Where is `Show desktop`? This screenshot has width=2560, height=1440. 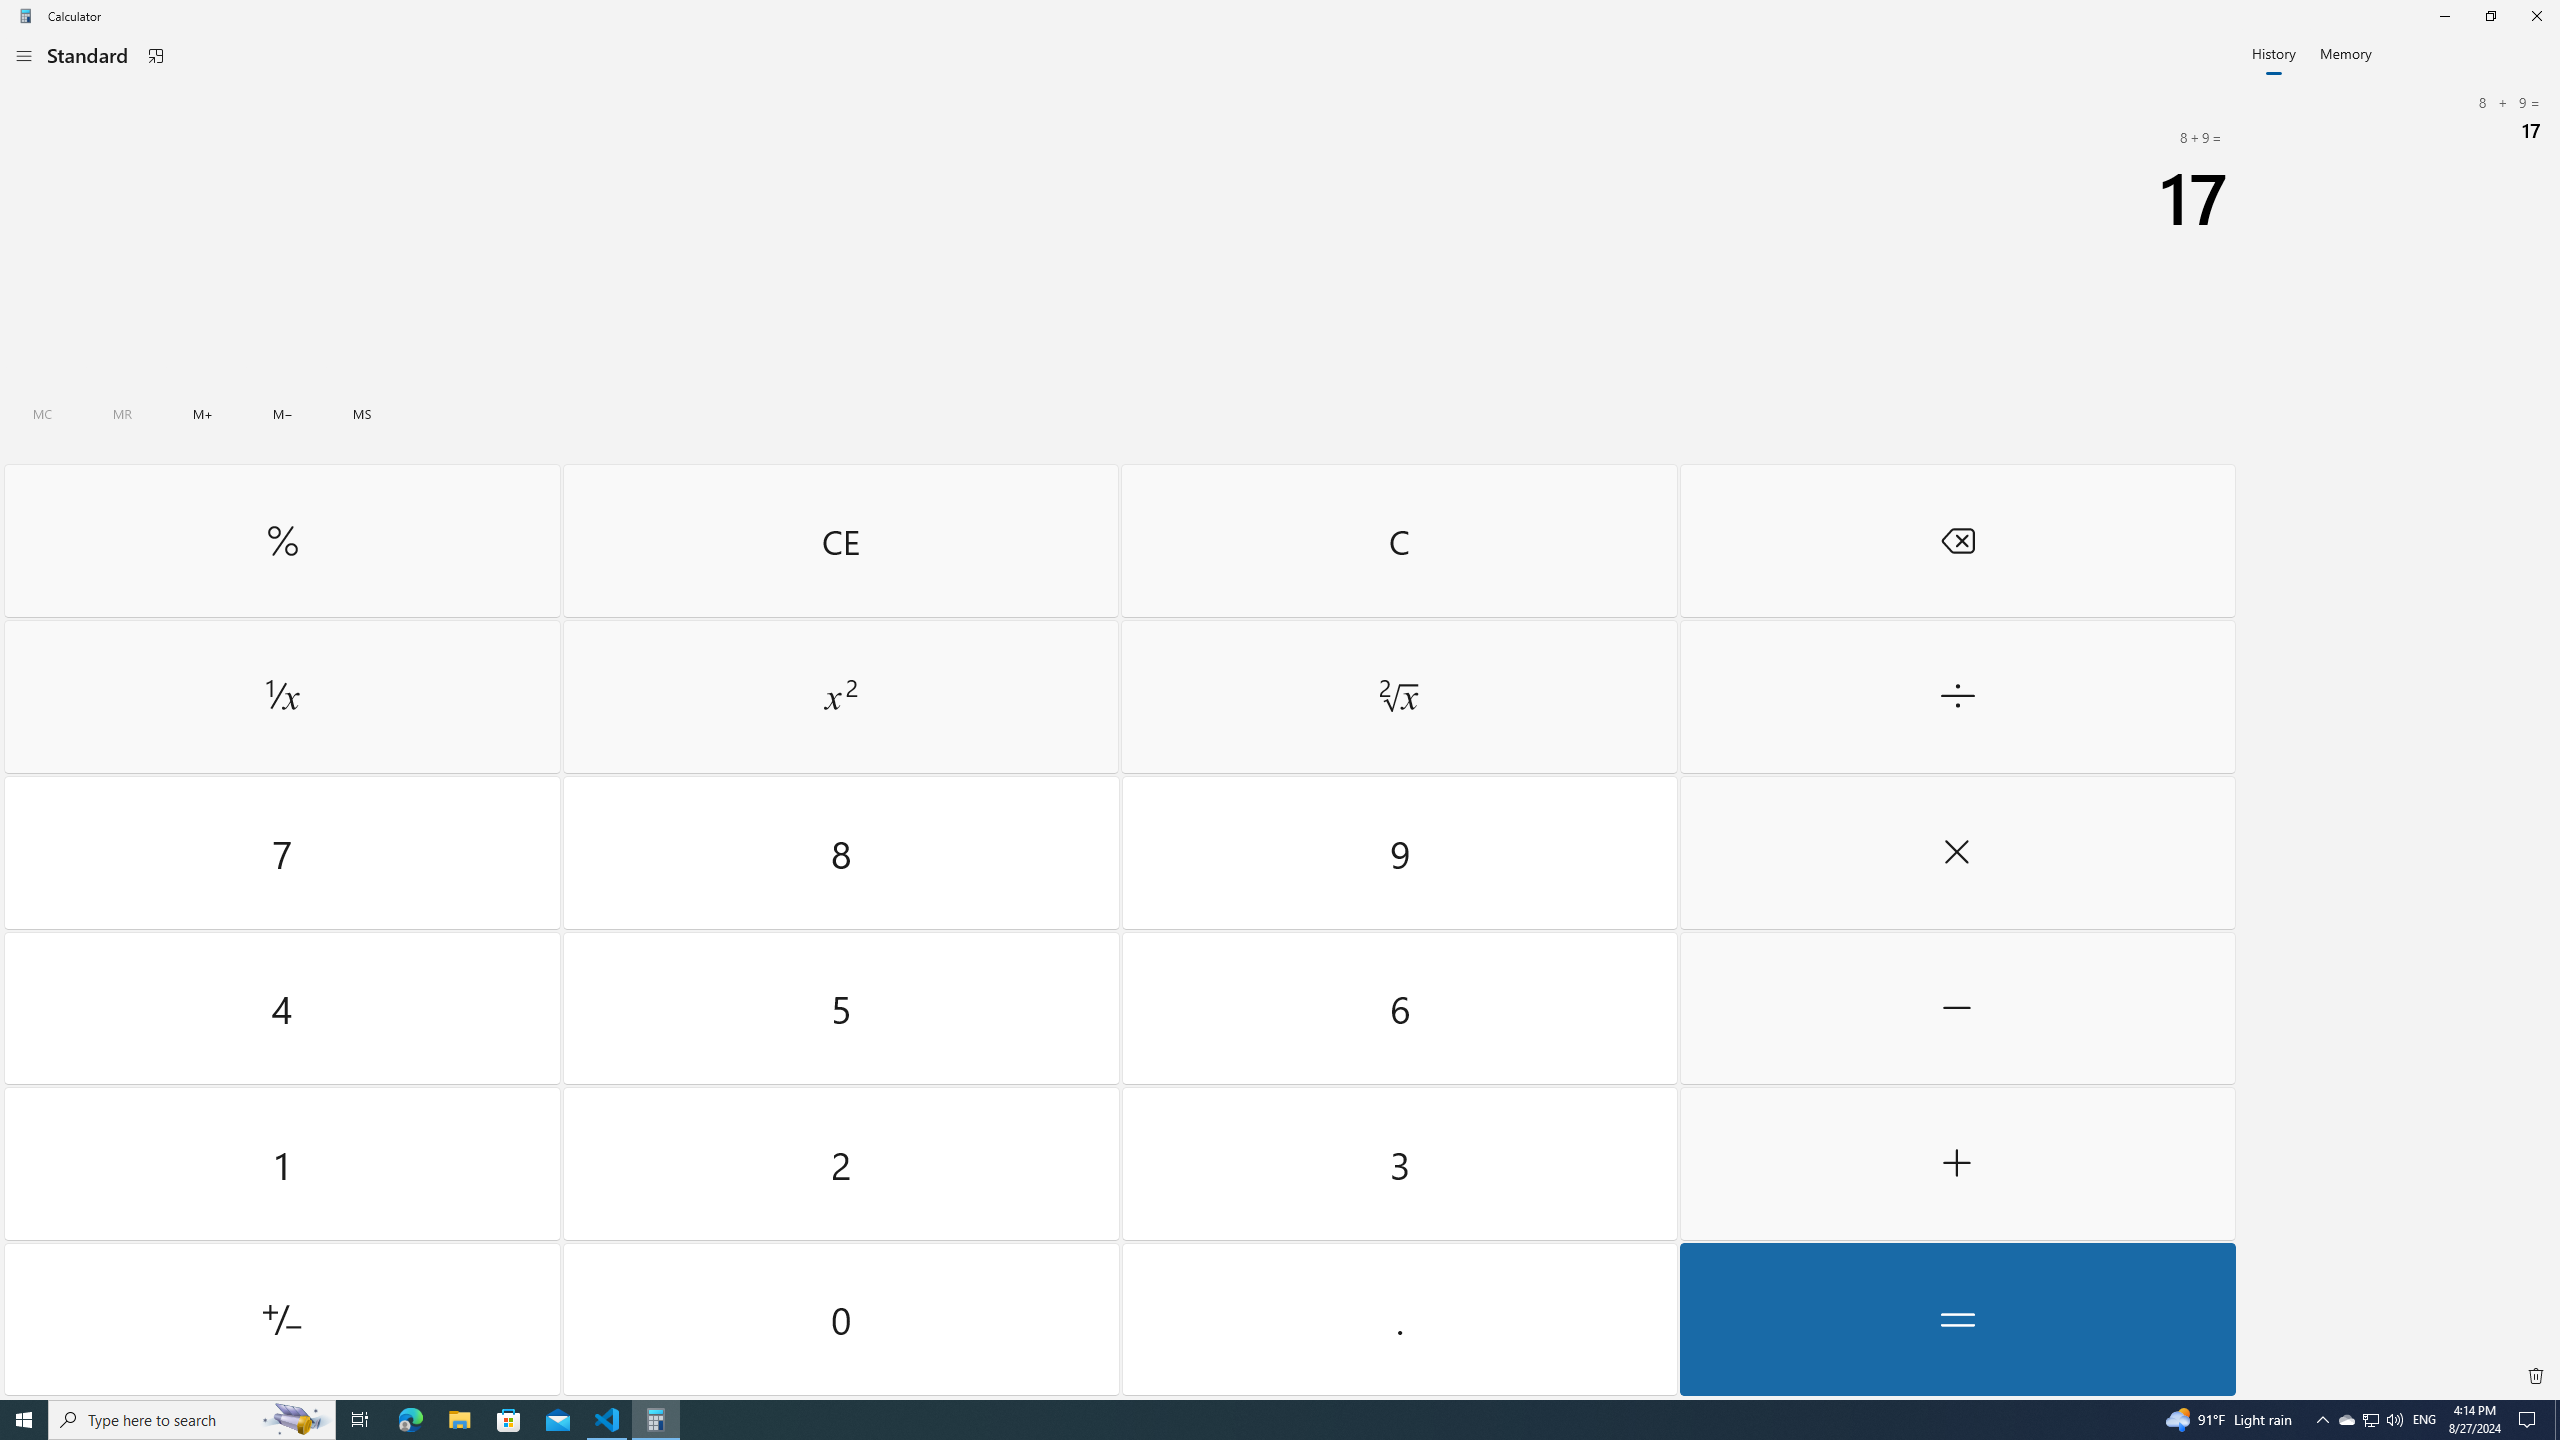 Show desktop is located at coordinates (2557, 1420).